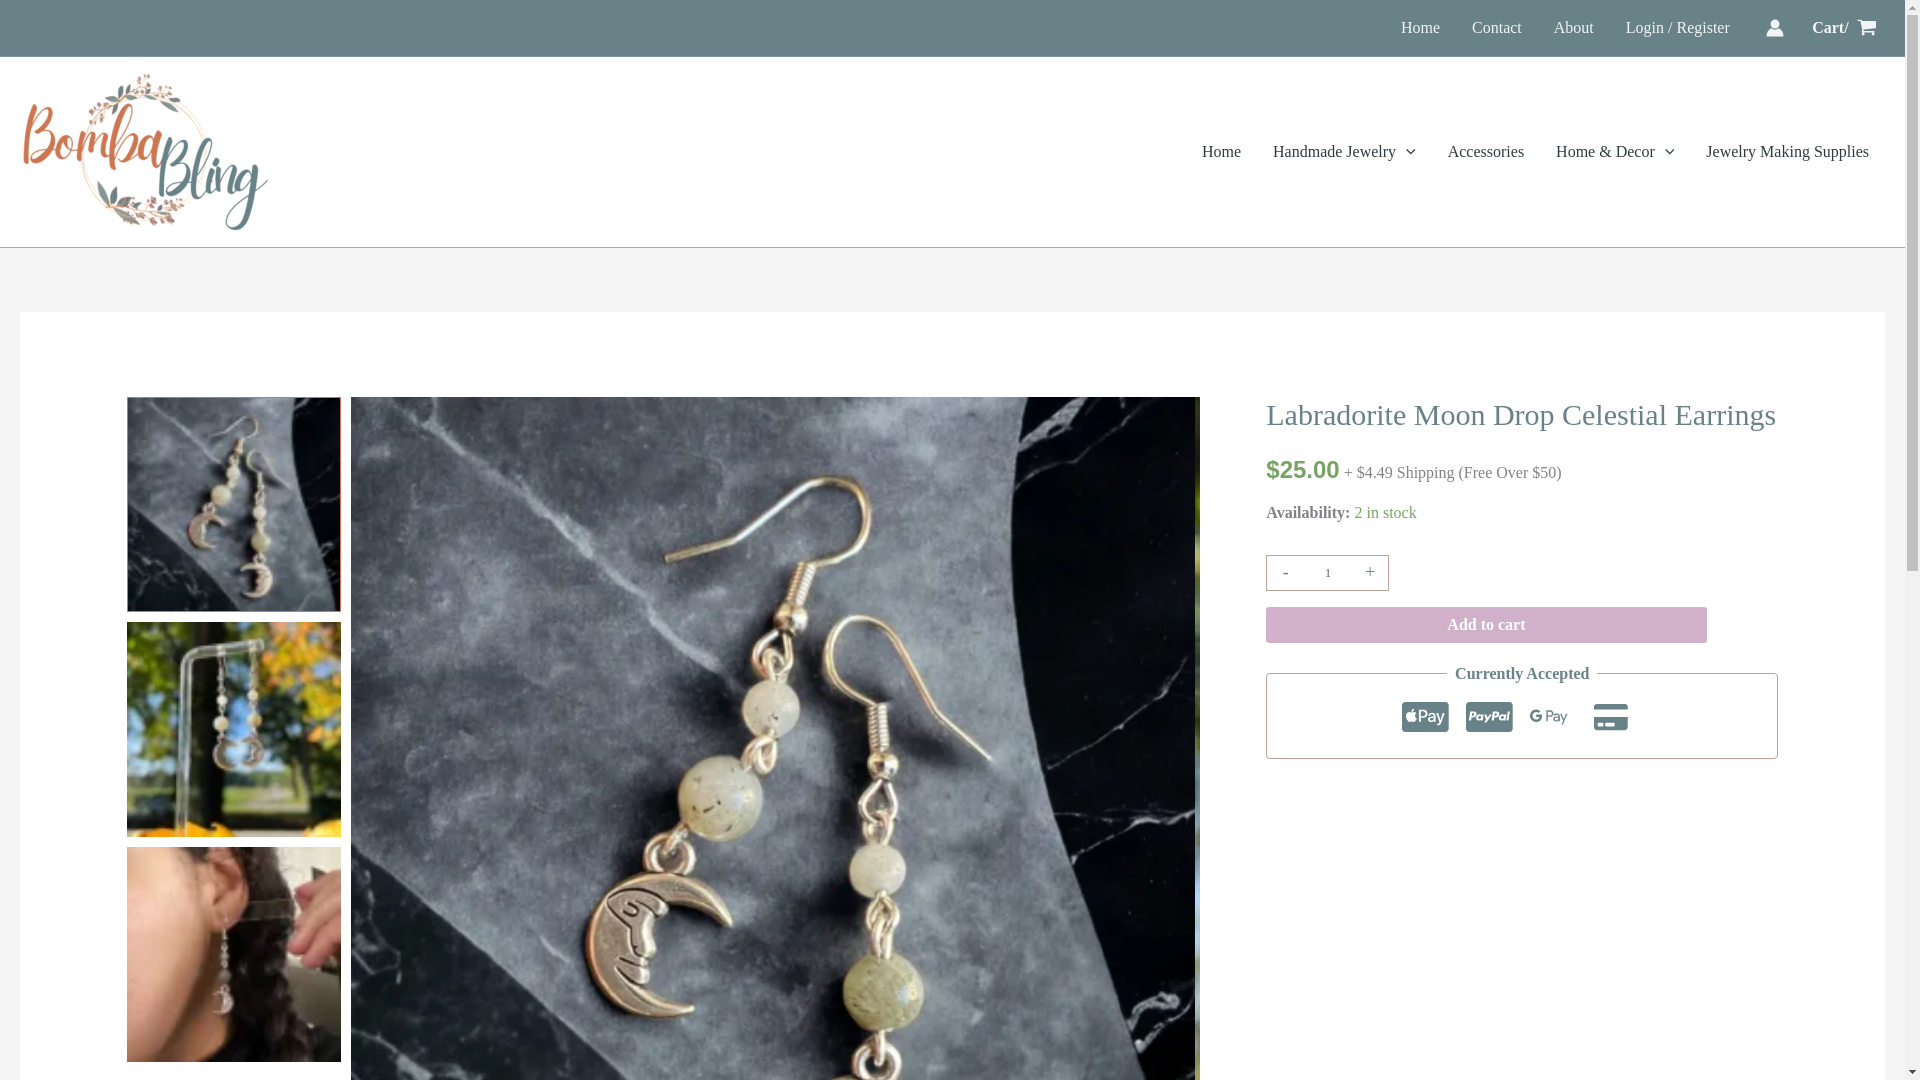 This screenshot has height=1080, width=1920. What do you see at coordinates (1486, 624) in the screenshot?
I see `Add to cart` at bounding box center [1486, 624].